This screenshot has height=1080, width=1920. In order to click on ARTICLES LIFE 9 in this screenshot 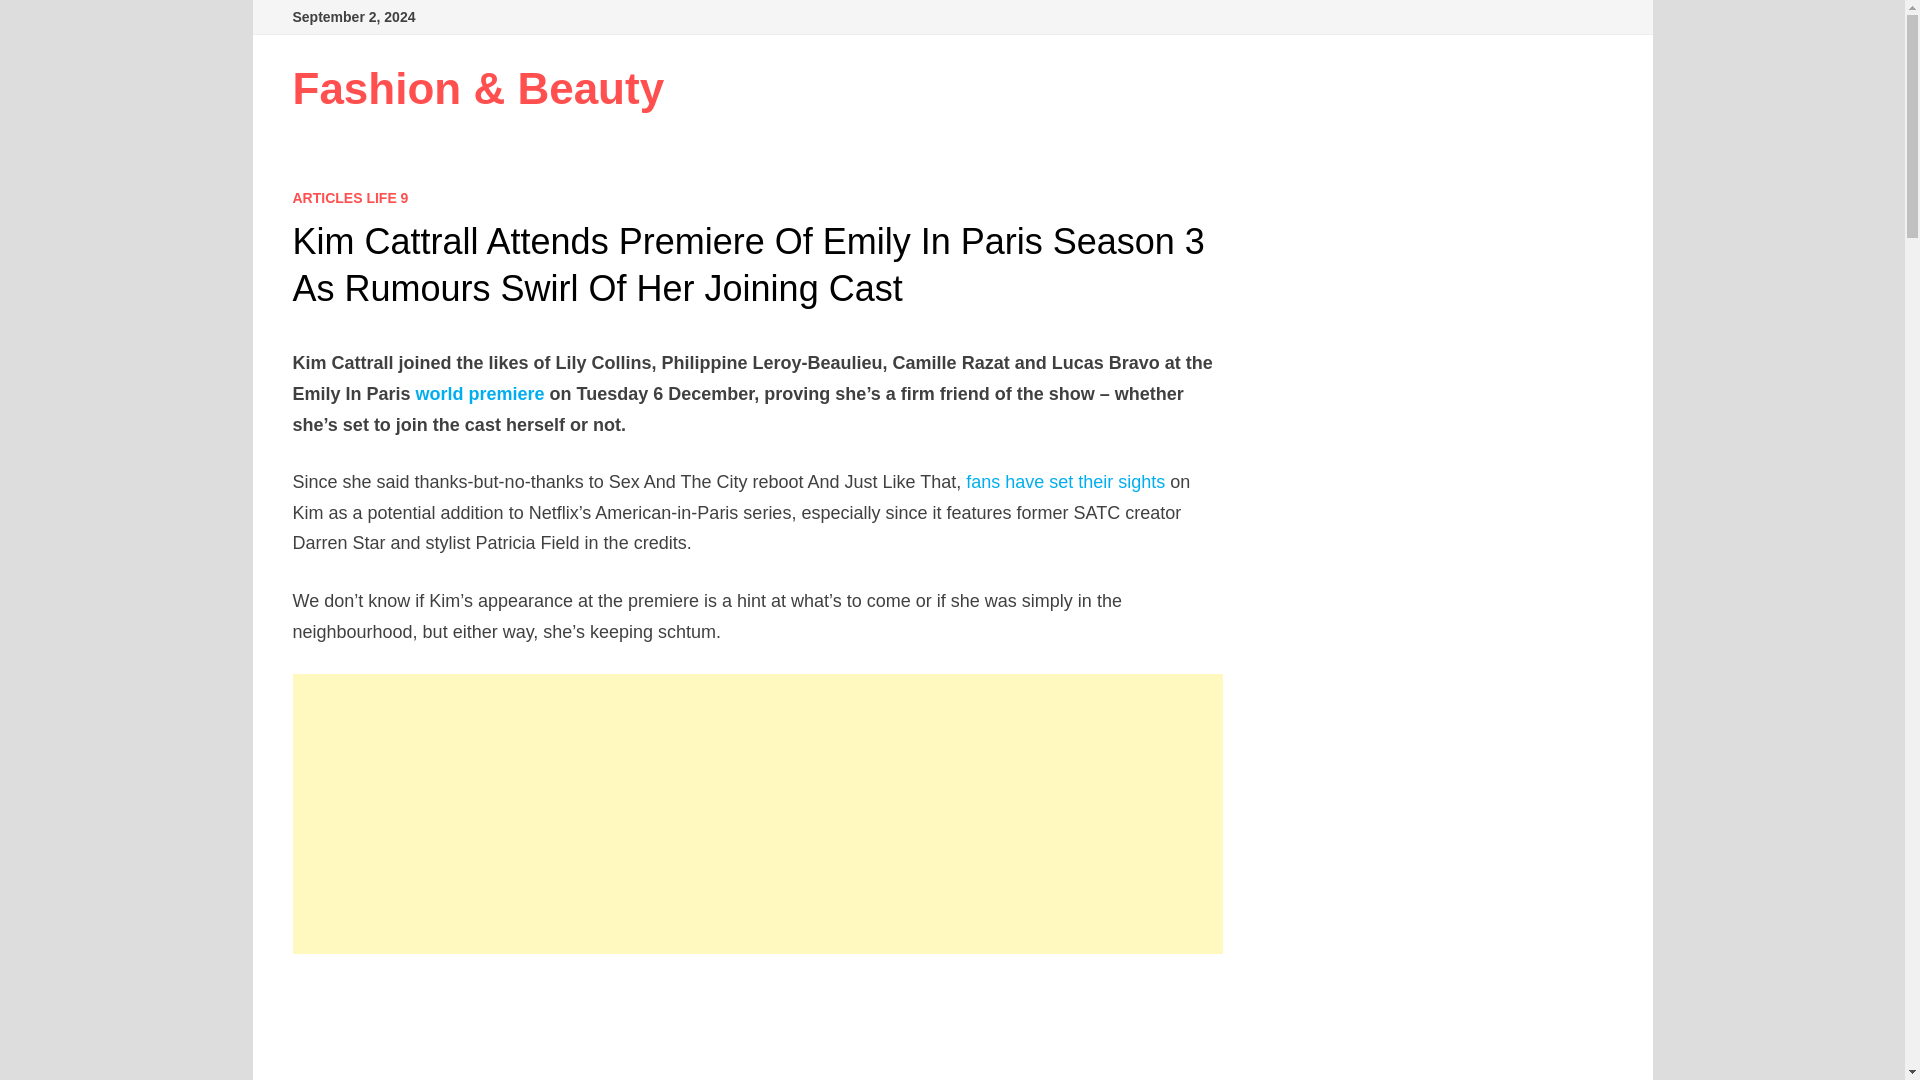, I will do `click(349, 198)`.